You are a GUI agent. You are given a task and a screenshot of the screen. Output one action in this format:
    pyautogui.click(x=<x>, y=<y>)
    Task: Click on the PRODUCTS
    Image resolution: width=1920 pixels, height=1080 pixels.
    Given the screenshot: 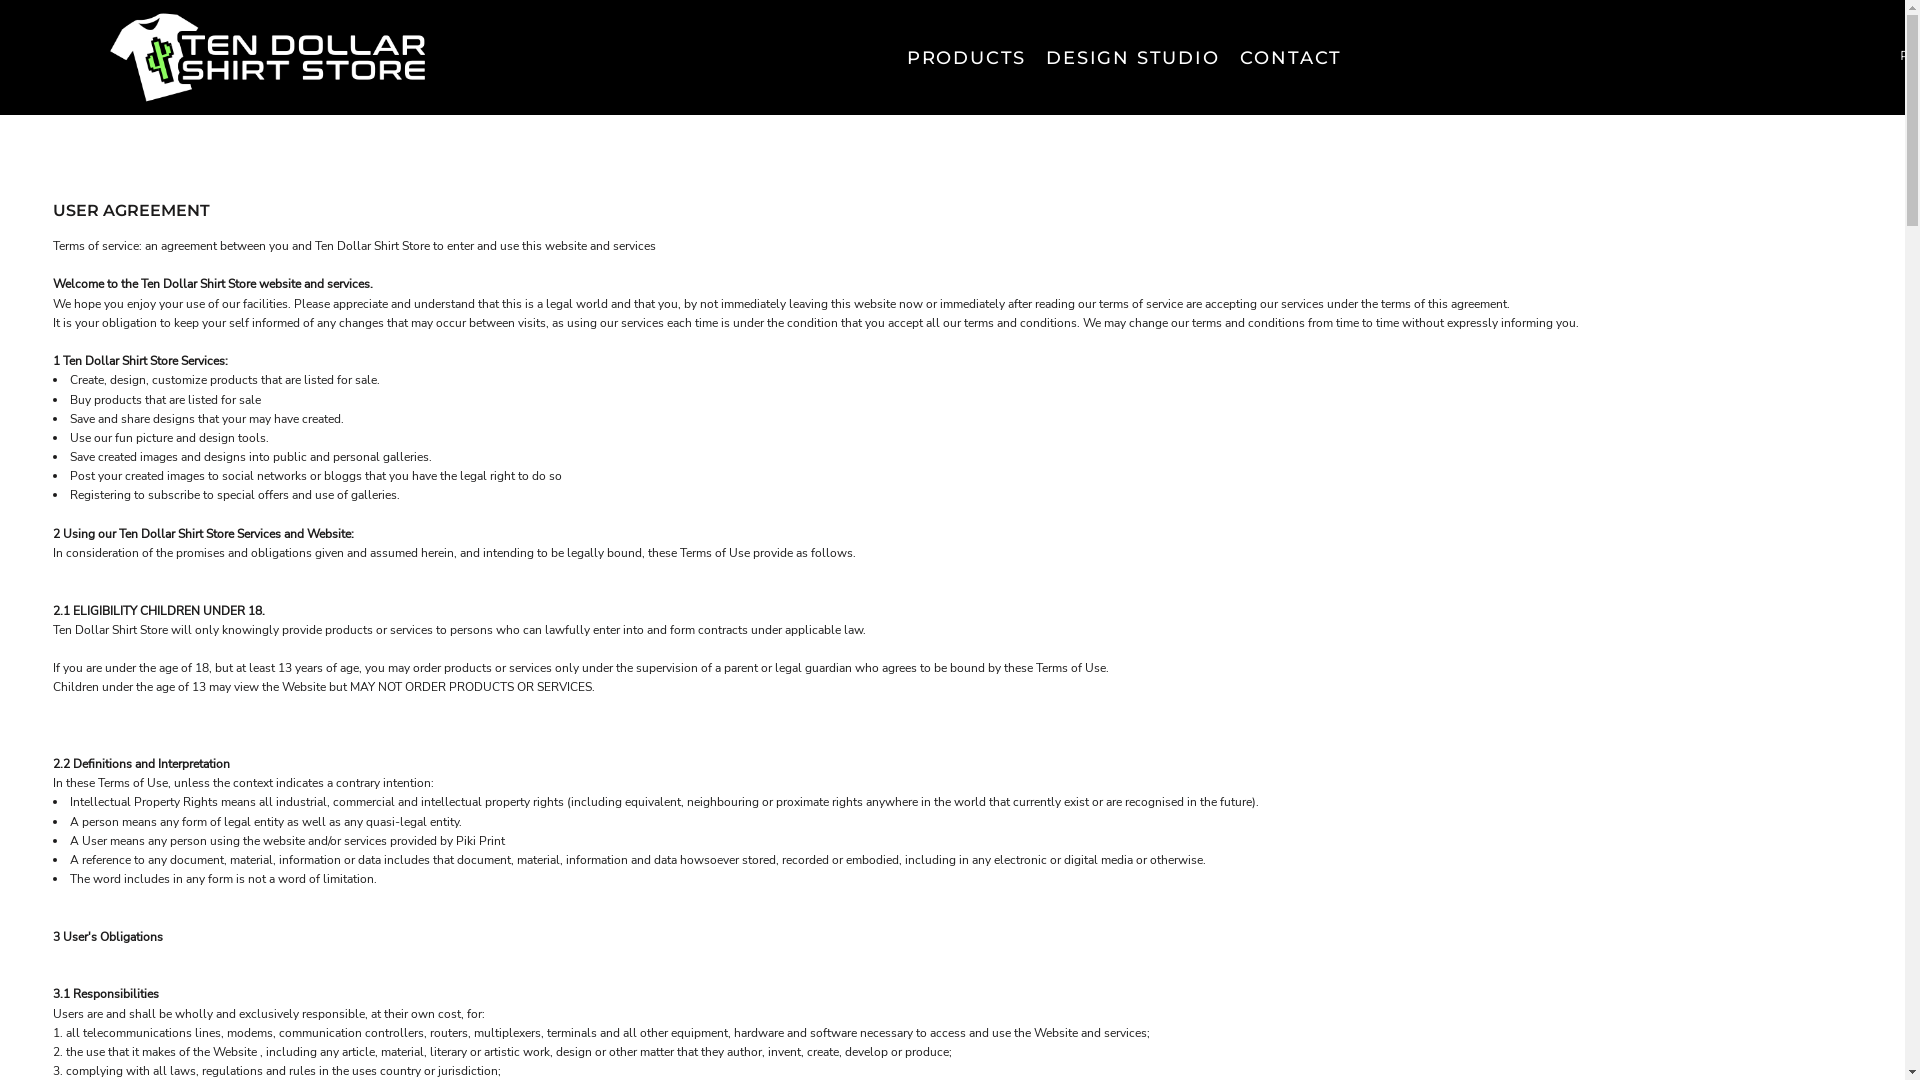 What is the action you would take?
    pyautogui.click(x=966, y=57)
    